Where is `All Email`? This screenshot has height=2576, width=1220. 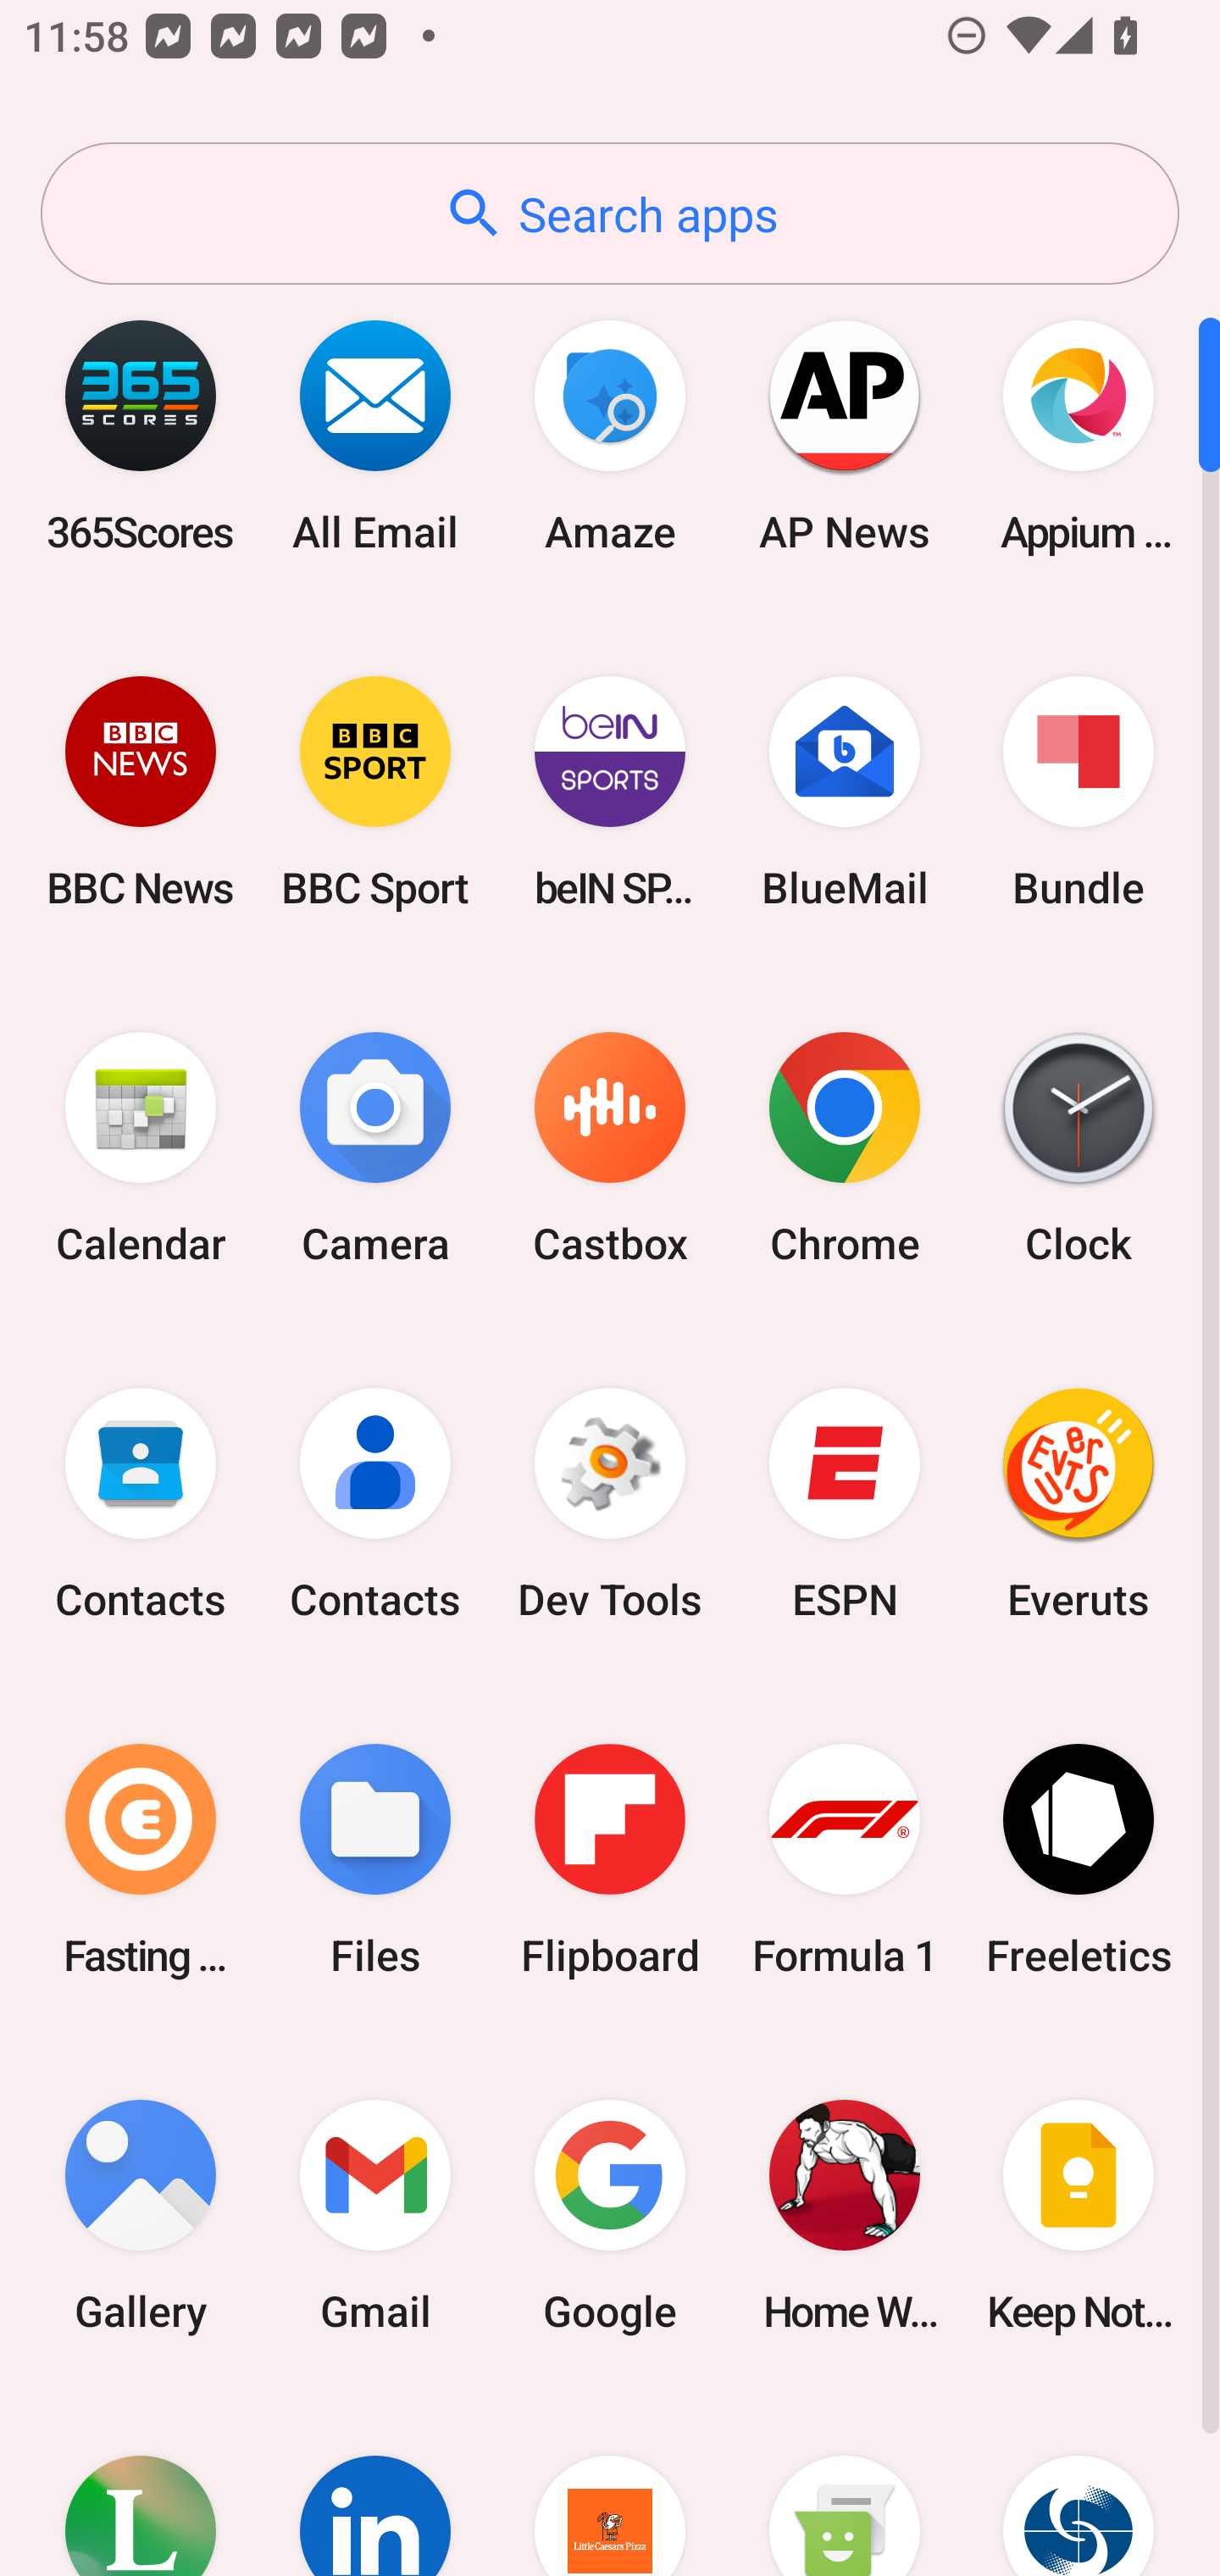 All Email is located at coordinates (375, 436).